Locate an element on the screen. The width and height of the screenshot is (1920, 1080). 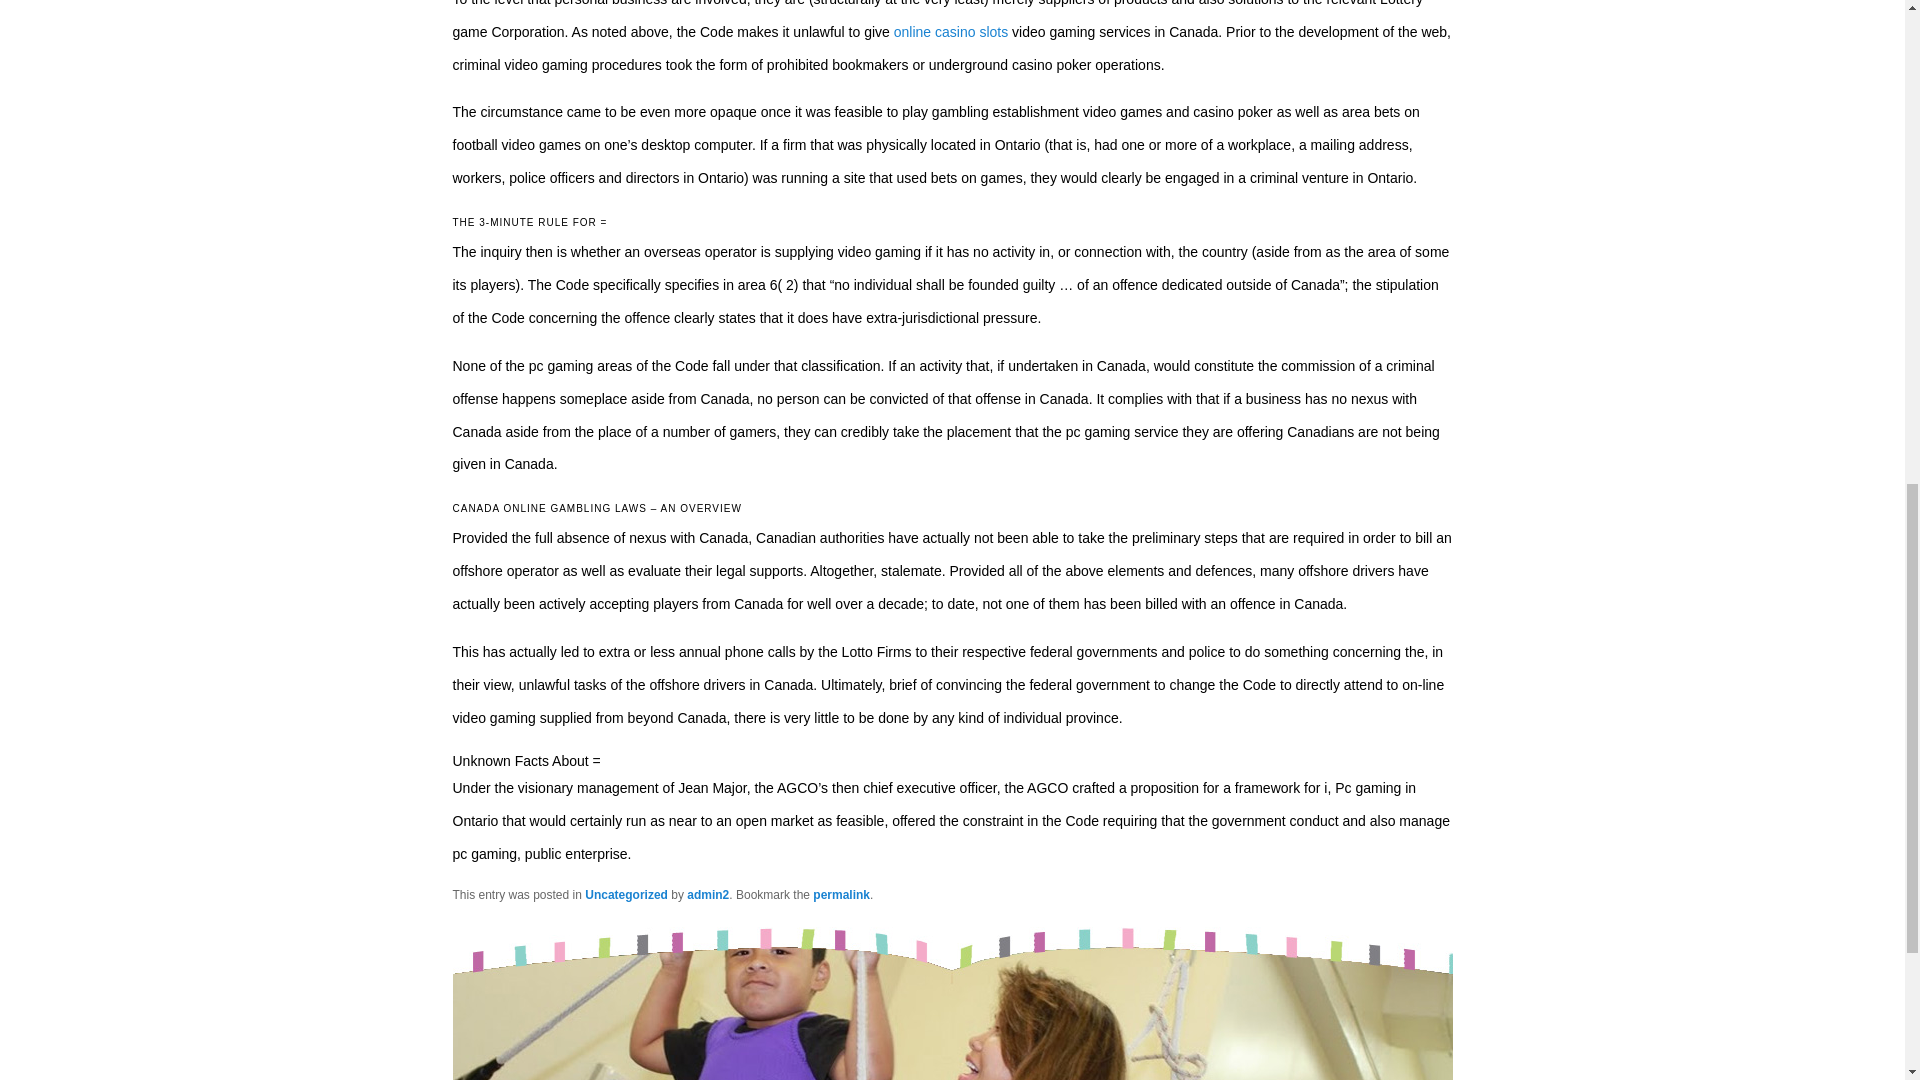
permalink is located at coordinates (840, 894).